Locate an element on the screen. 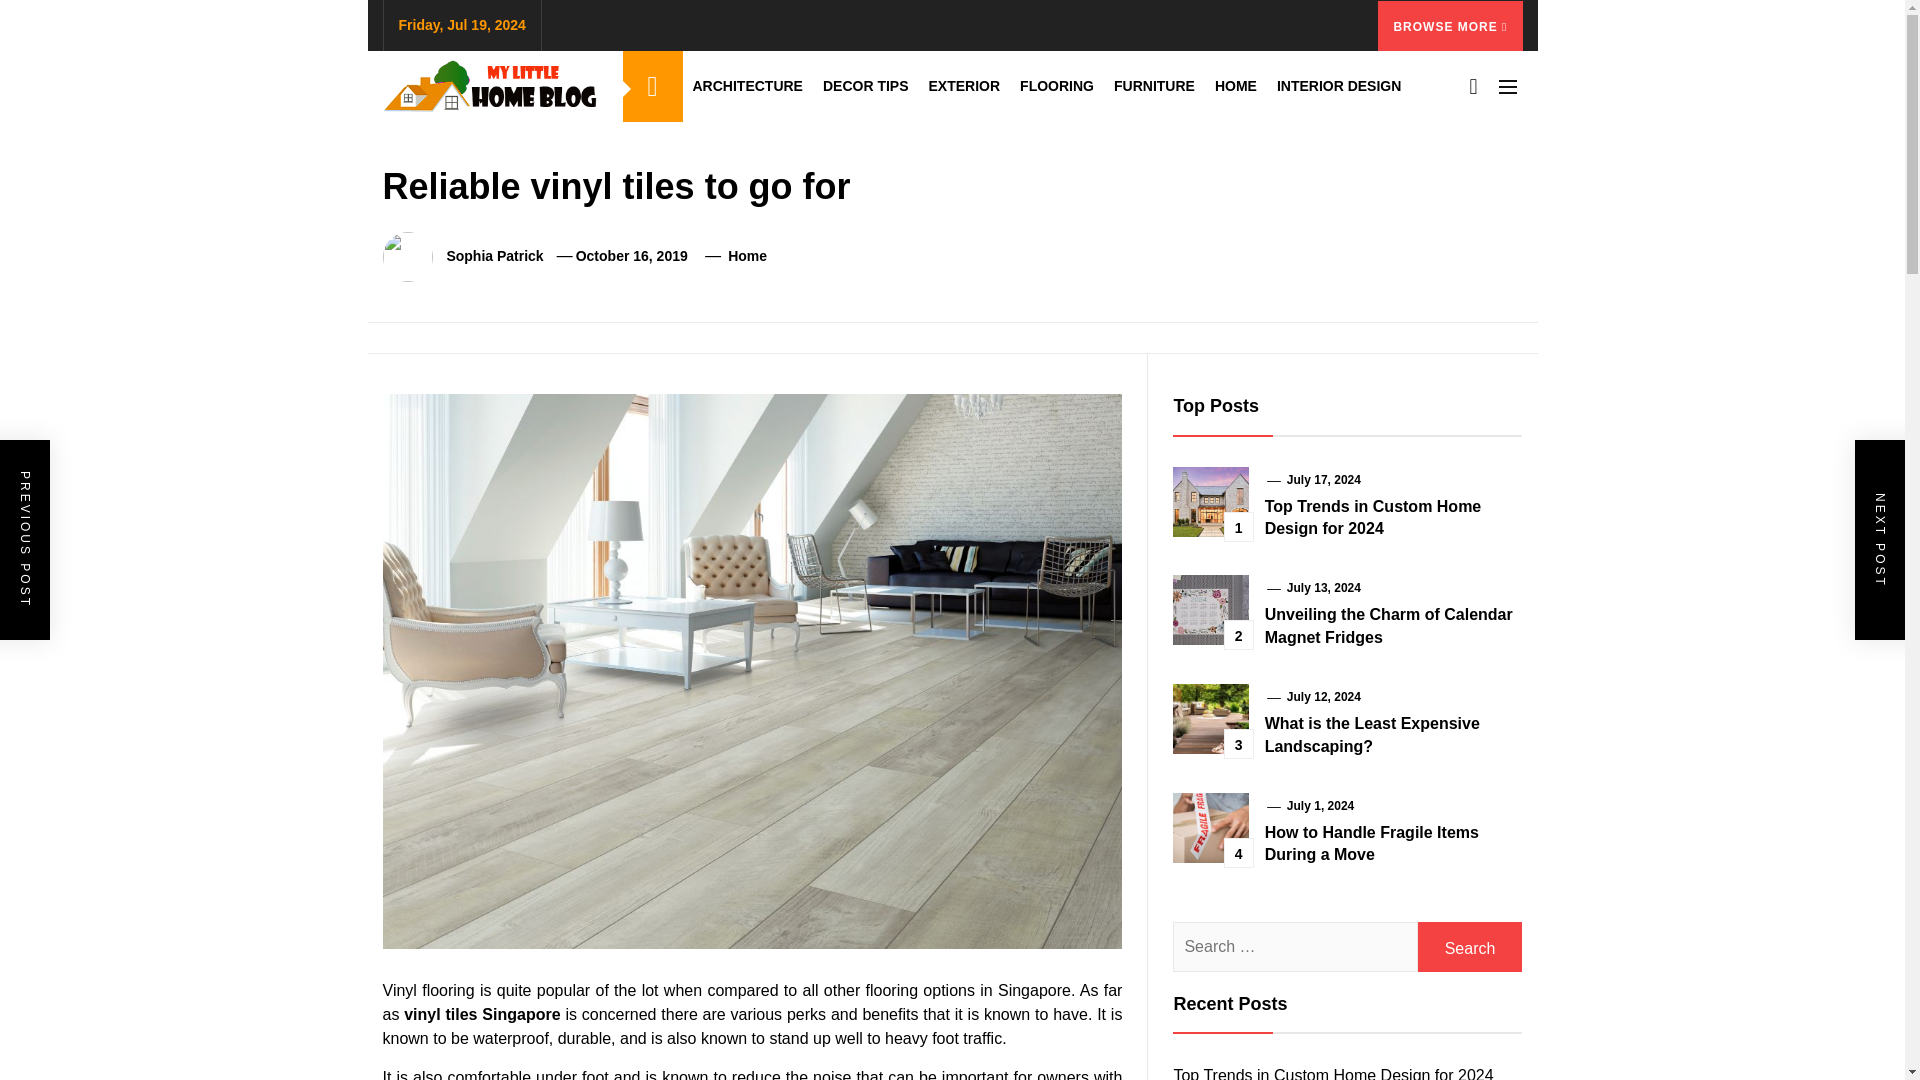  BROWSE MORE is located at coordinates (1450, 24).